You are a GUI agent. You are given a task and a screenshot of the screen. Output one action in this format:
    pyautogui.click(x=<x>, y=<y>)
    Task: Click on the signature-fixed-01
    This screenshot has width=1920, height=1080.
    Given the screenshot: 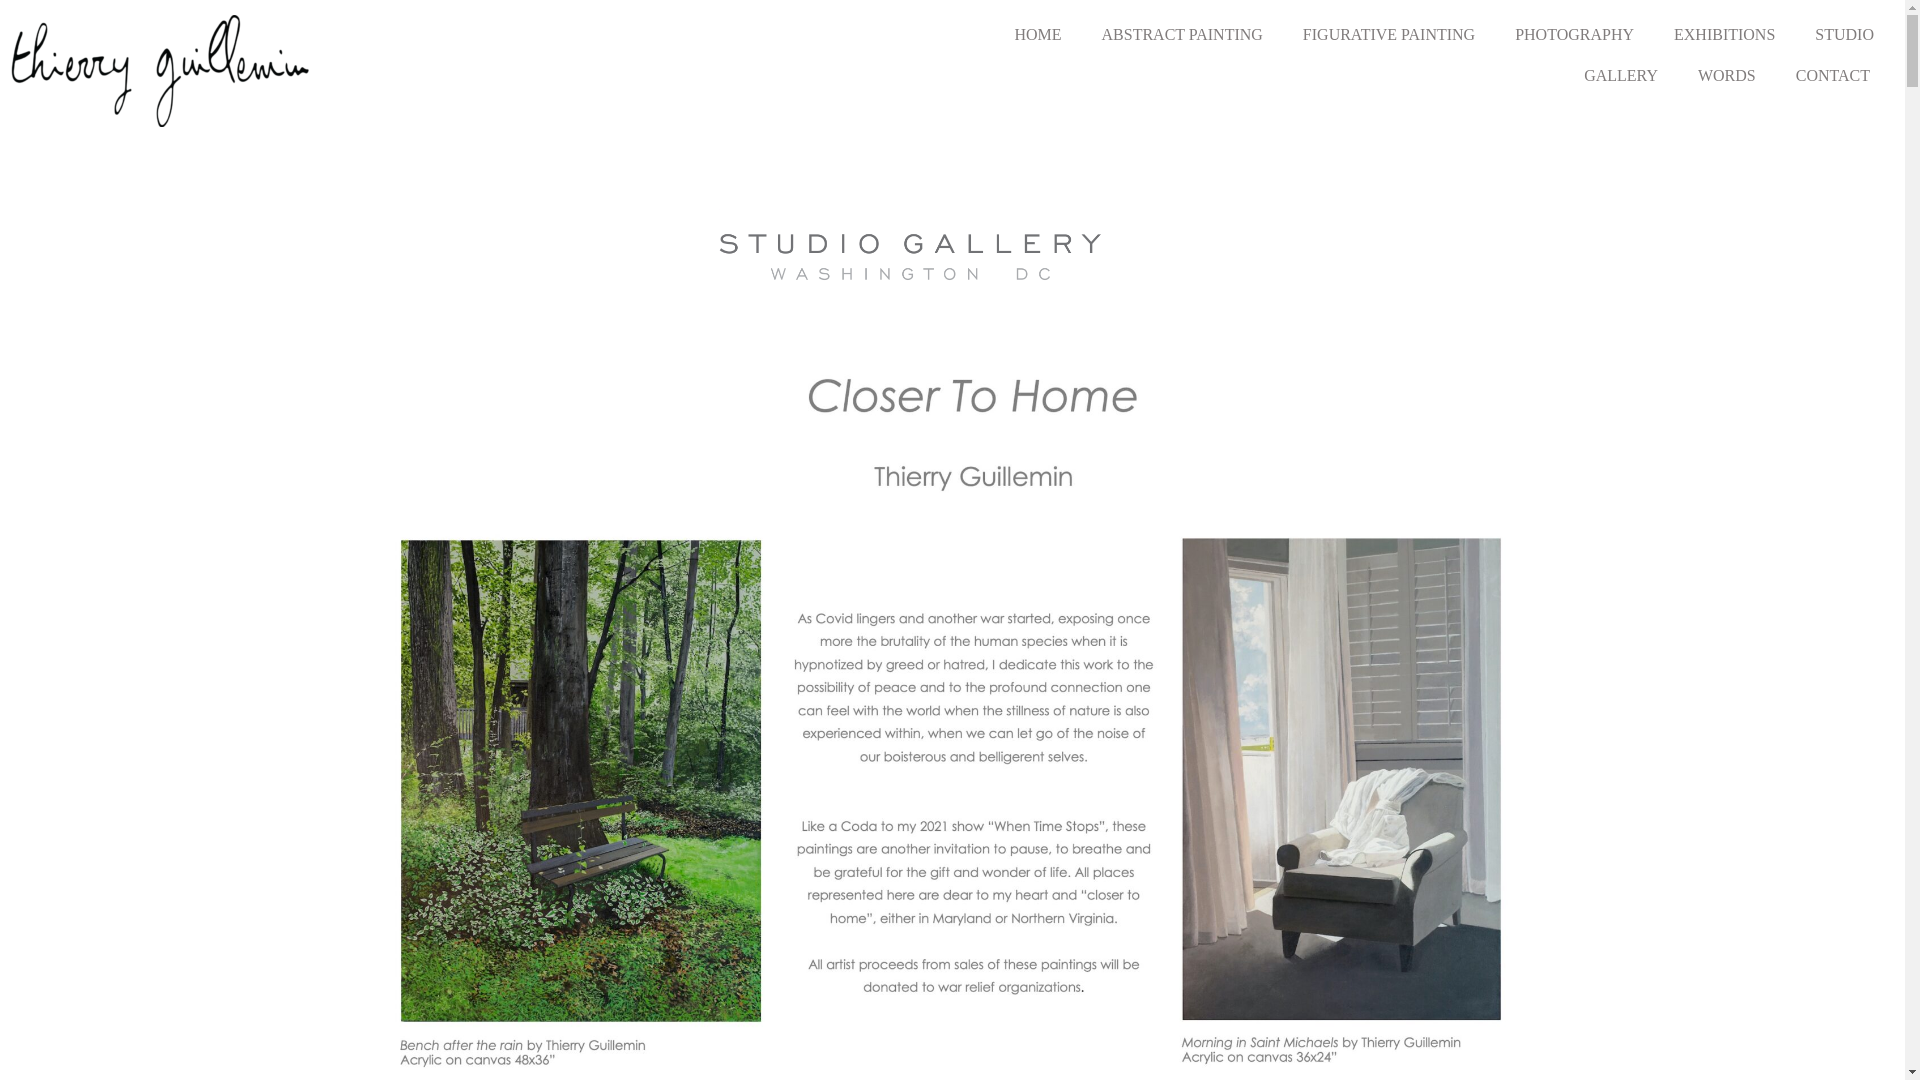 What is the action you would take?
    pyautogui.click(x=159, y=71)
    